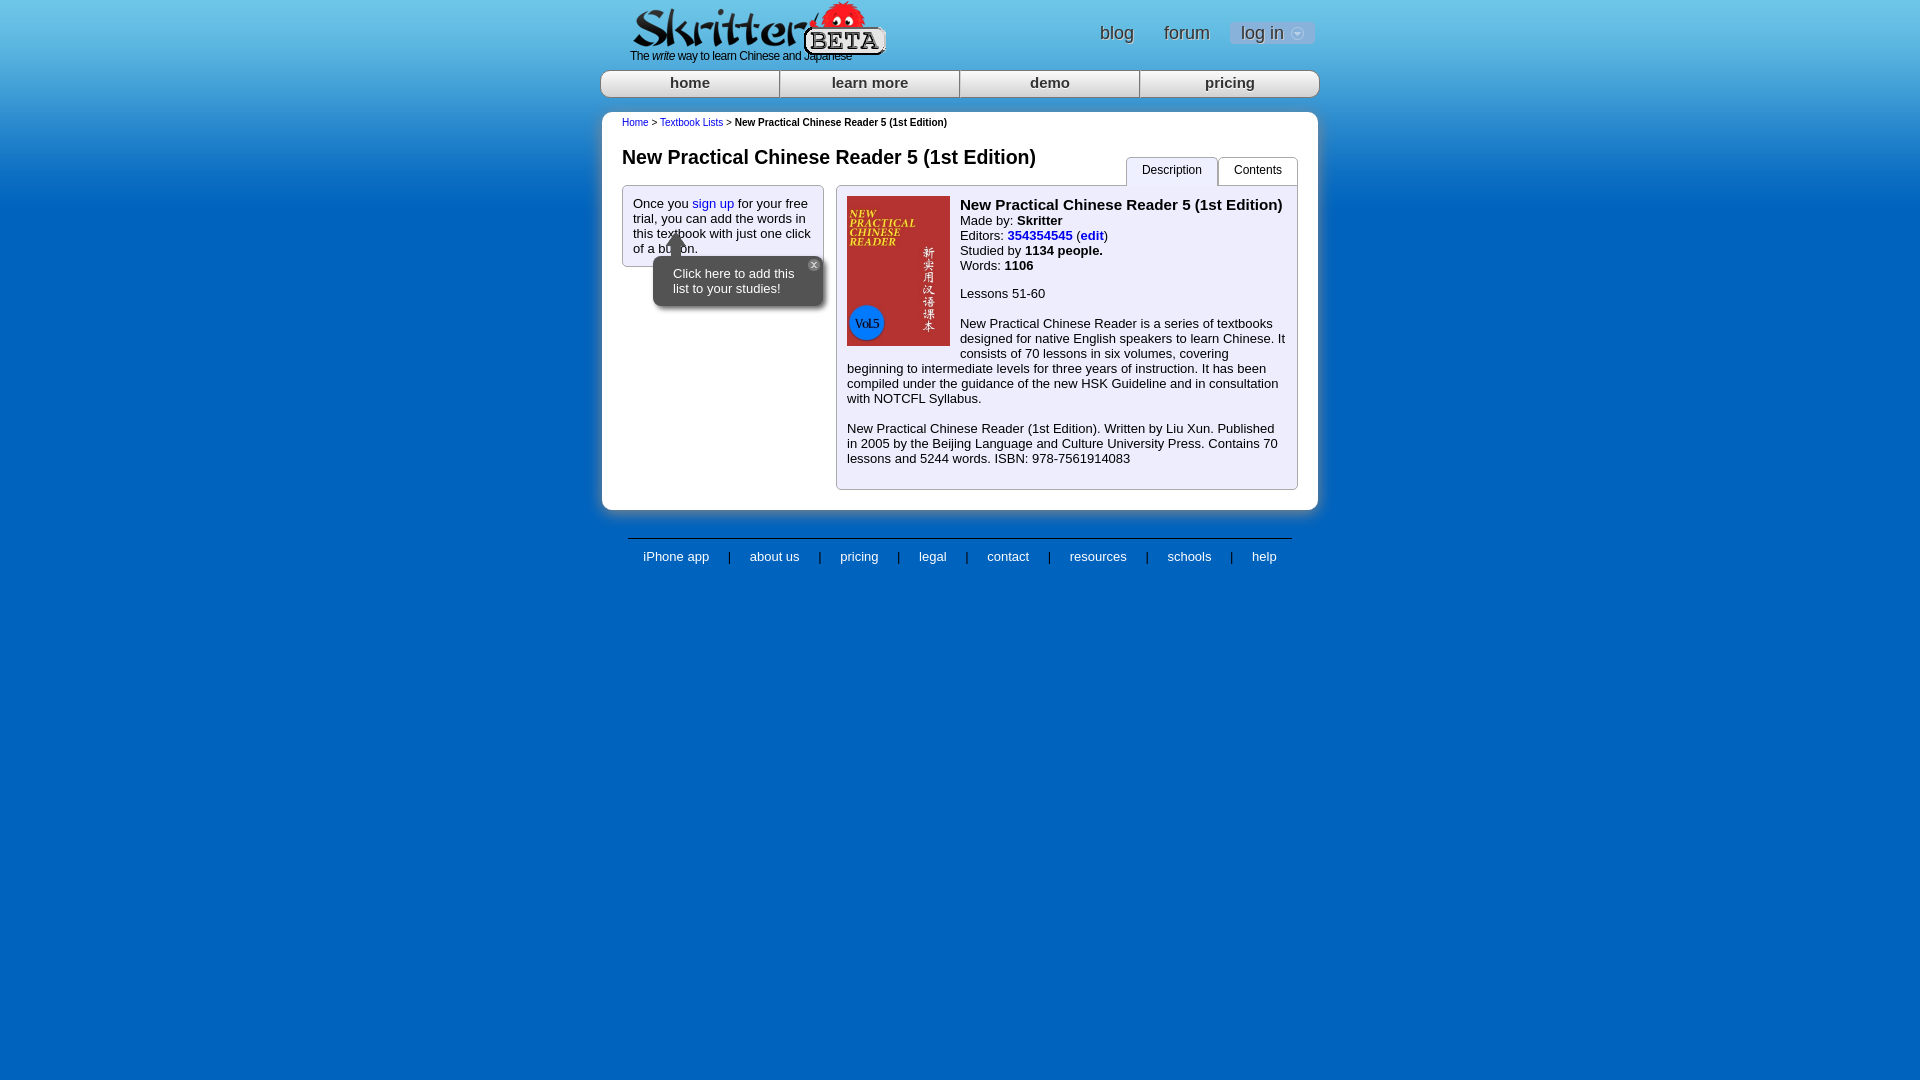  What do you see at coordinates (1050, 84) in the screenshot?
I see `demo` at bounding box center [1050, 84].